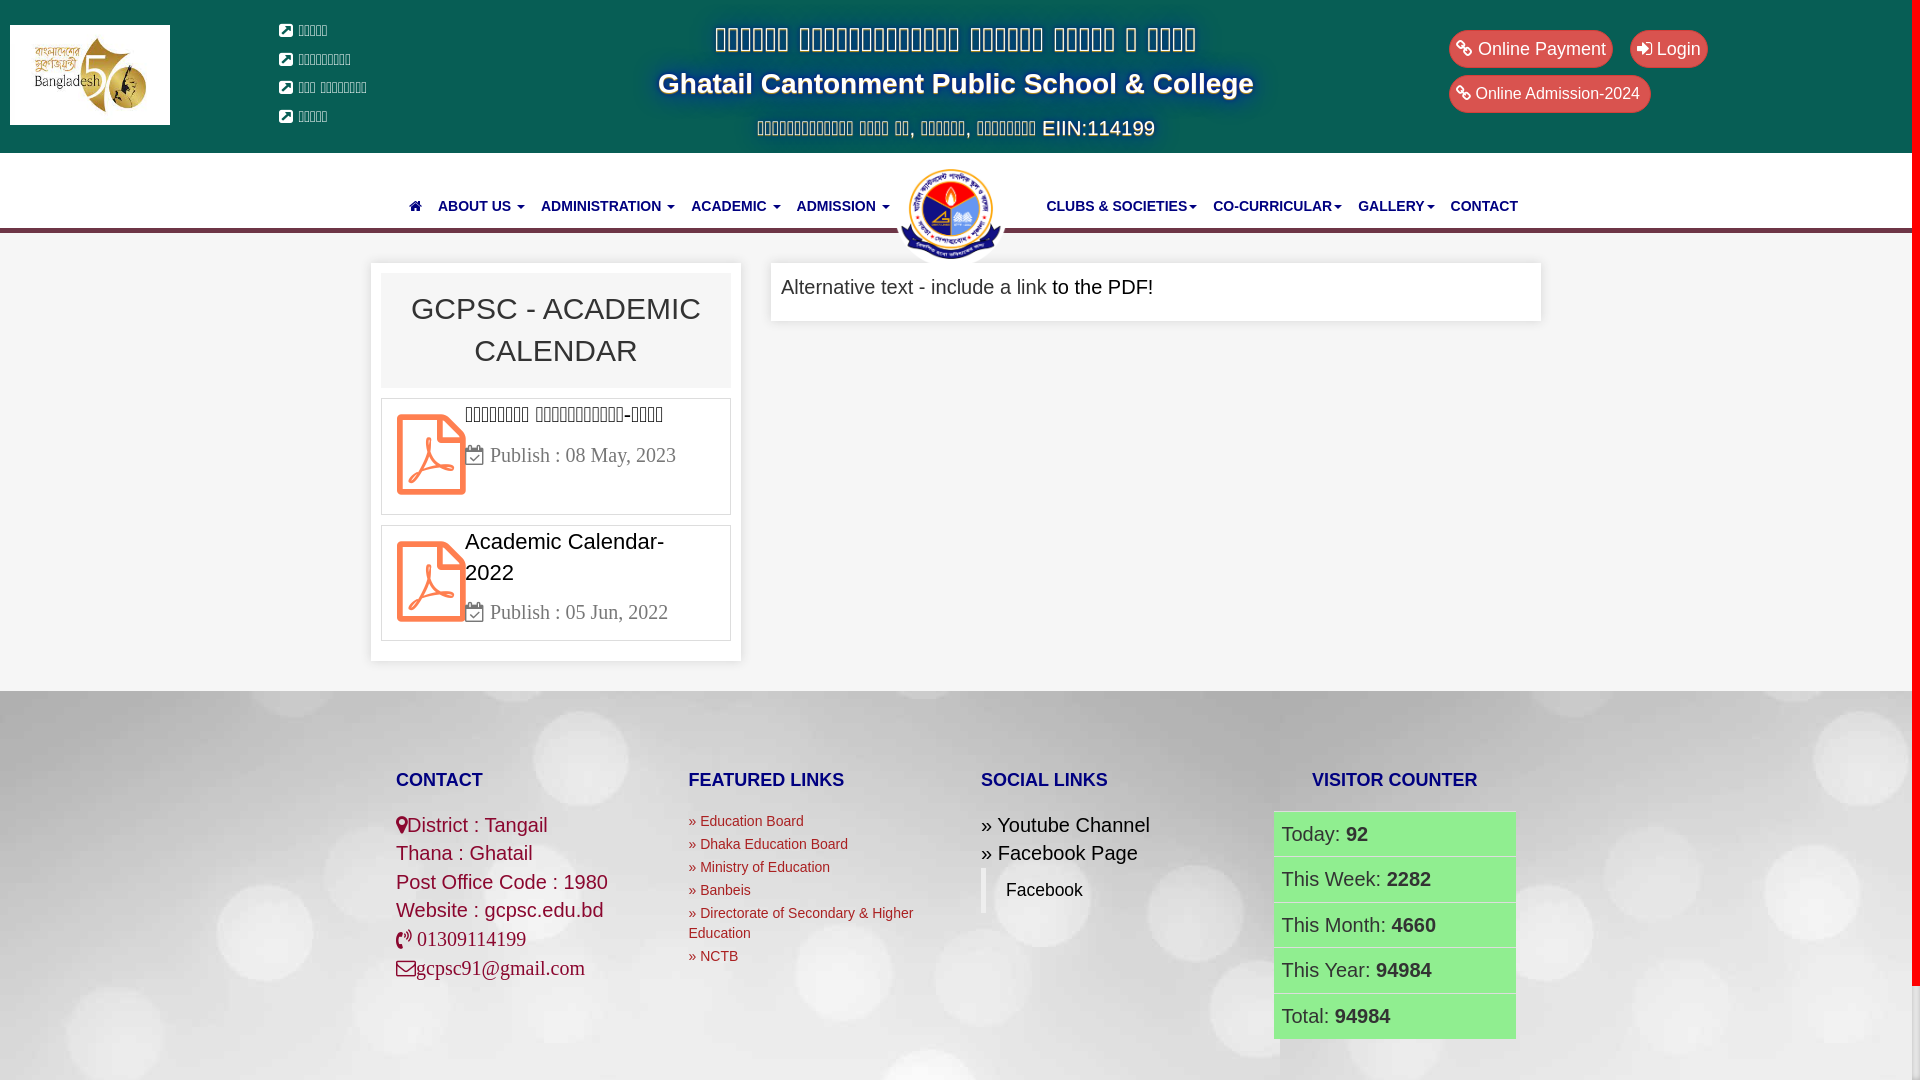  Describe the element at coordinates (608, 206) in the screenshot. I see `ADMINISTRATION` at that location.